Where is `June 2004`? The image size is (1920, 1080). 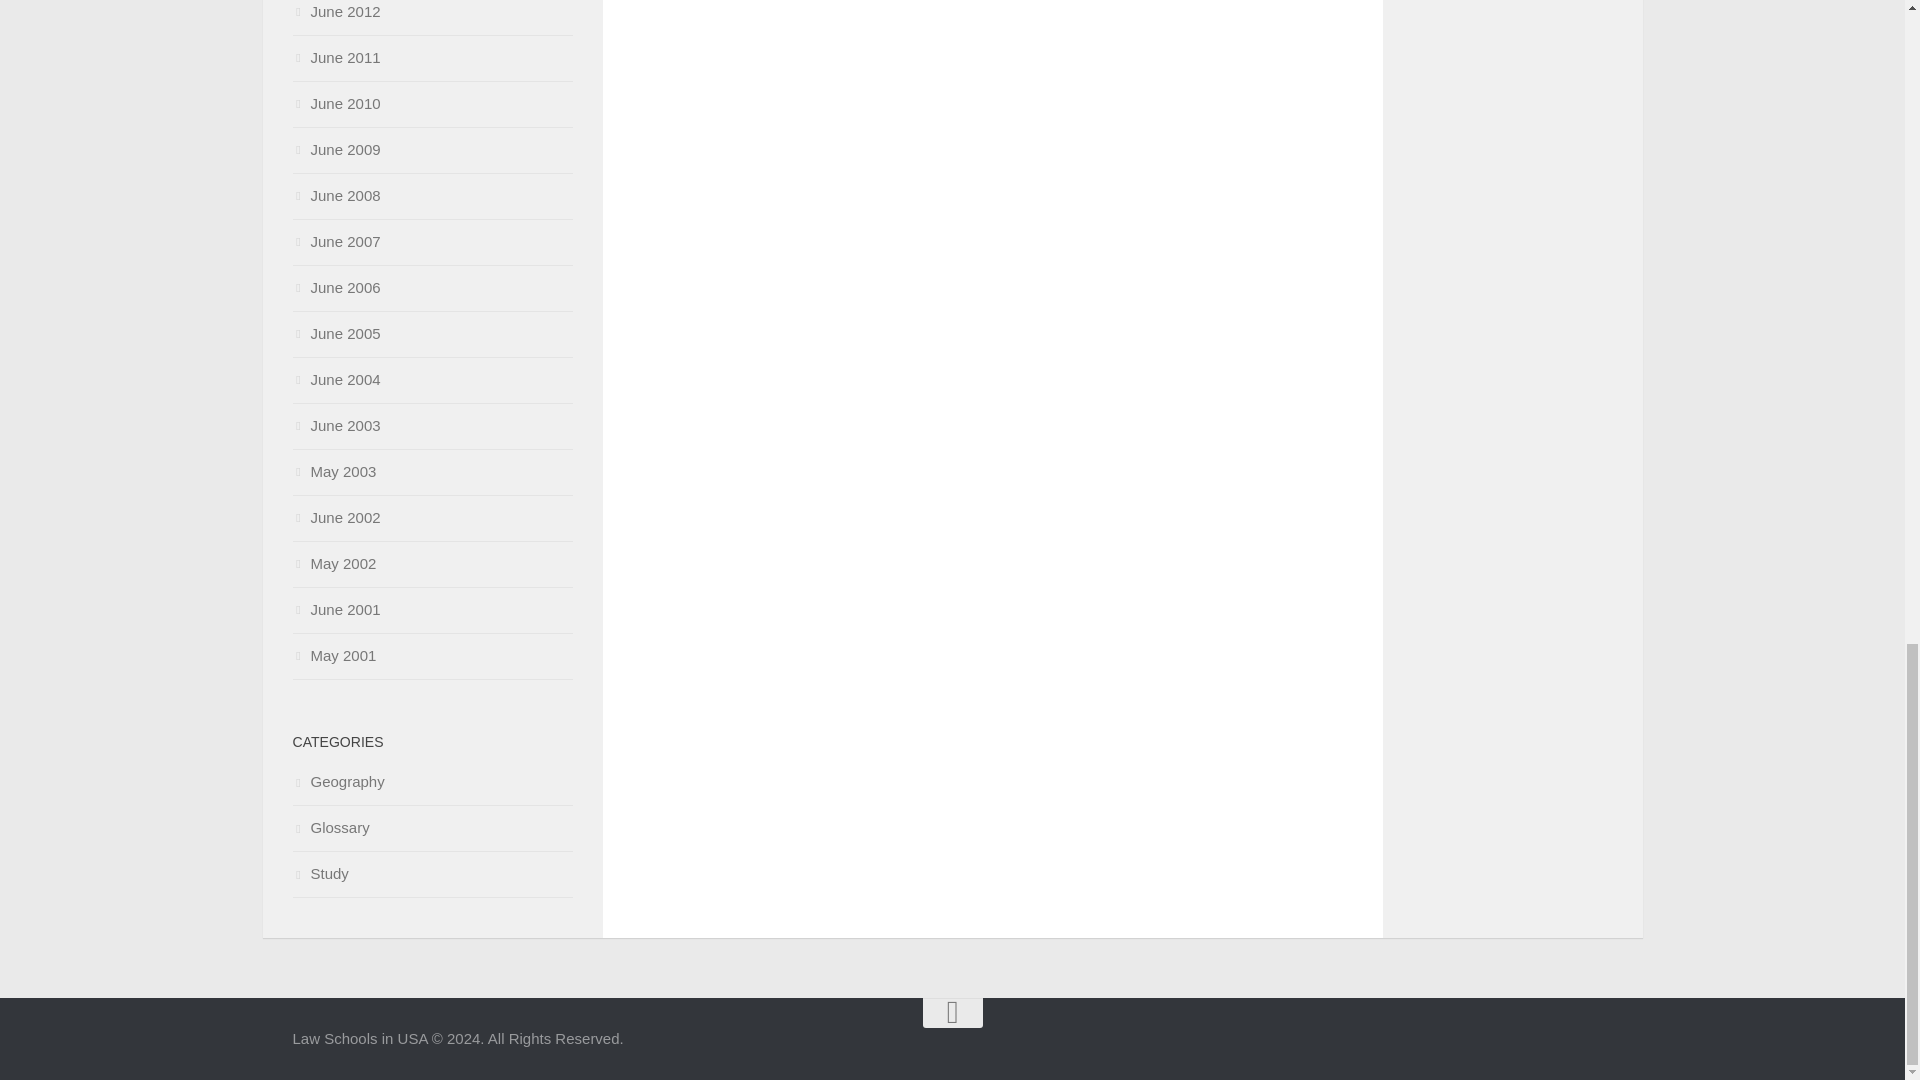 June 2004 is located at coordinates (336, 379).